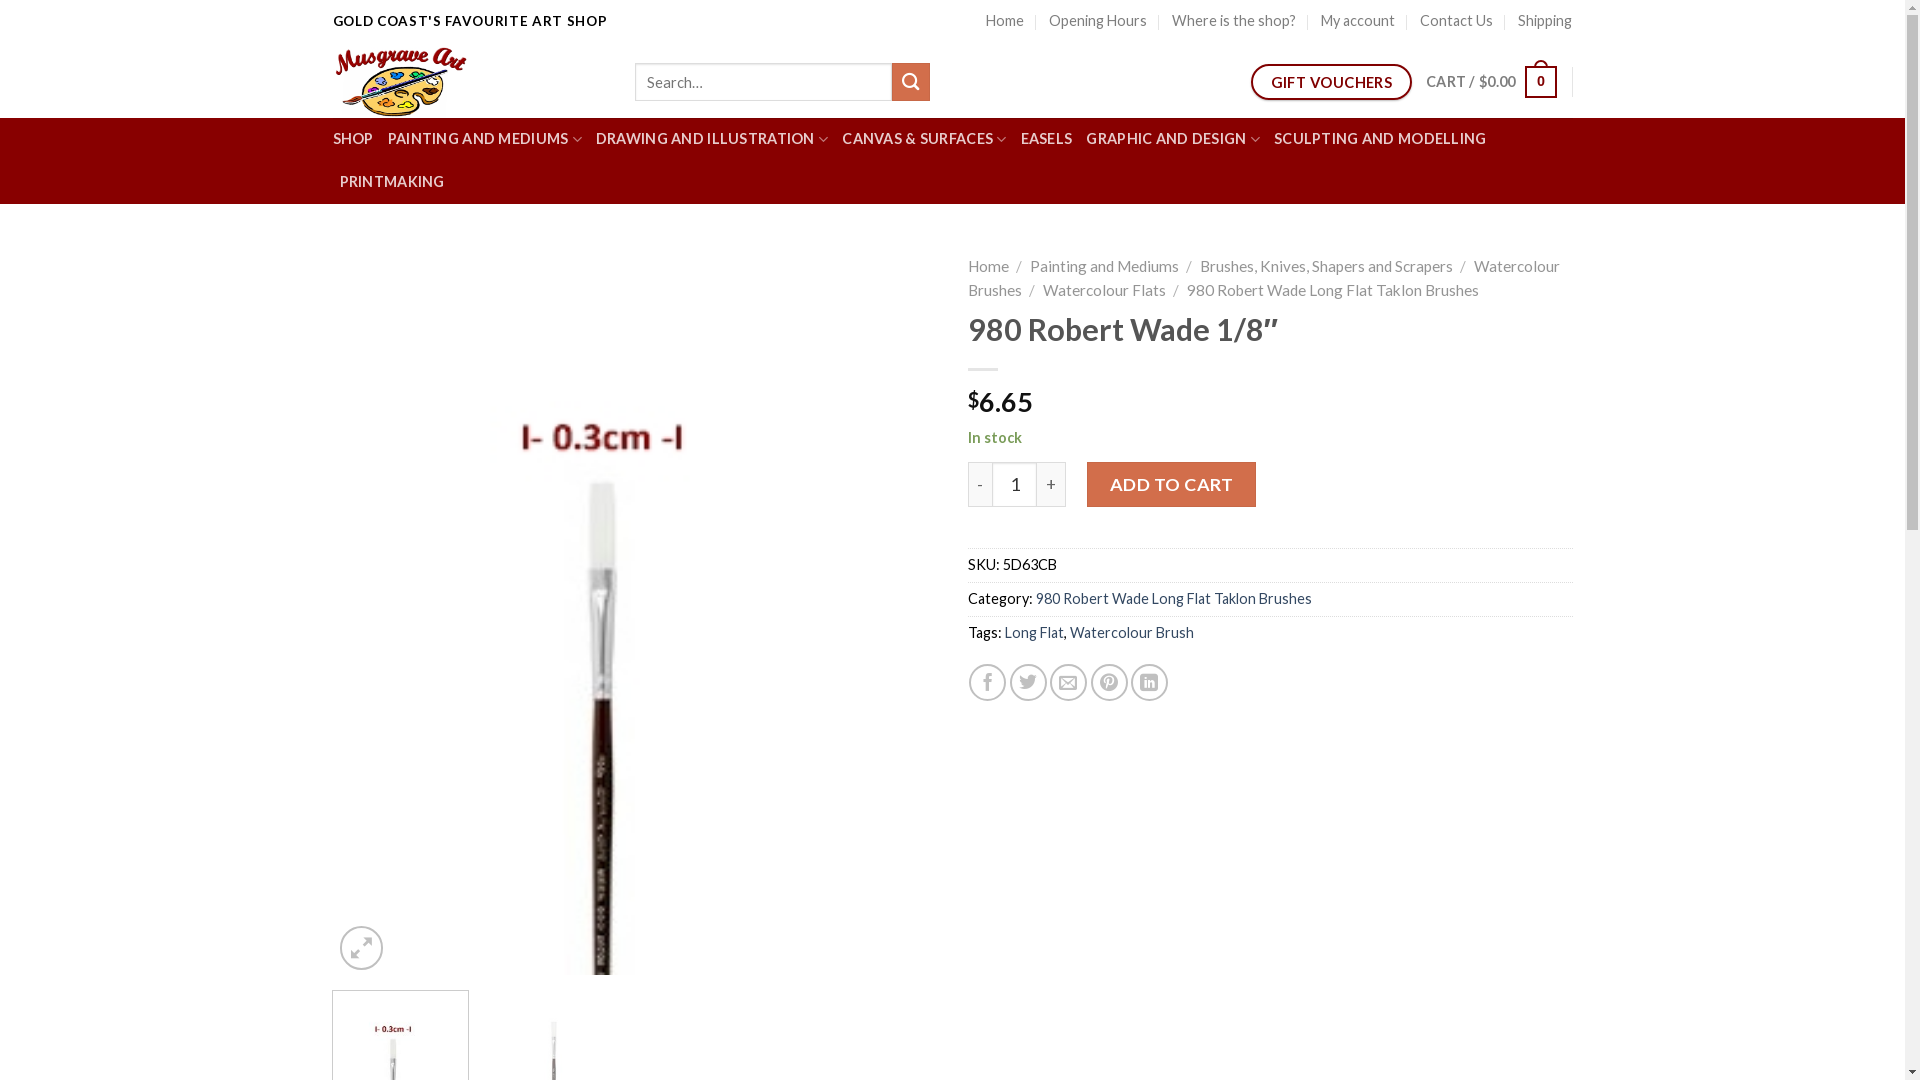  I want to click on Watercolour Flats, so click(1104, 290).